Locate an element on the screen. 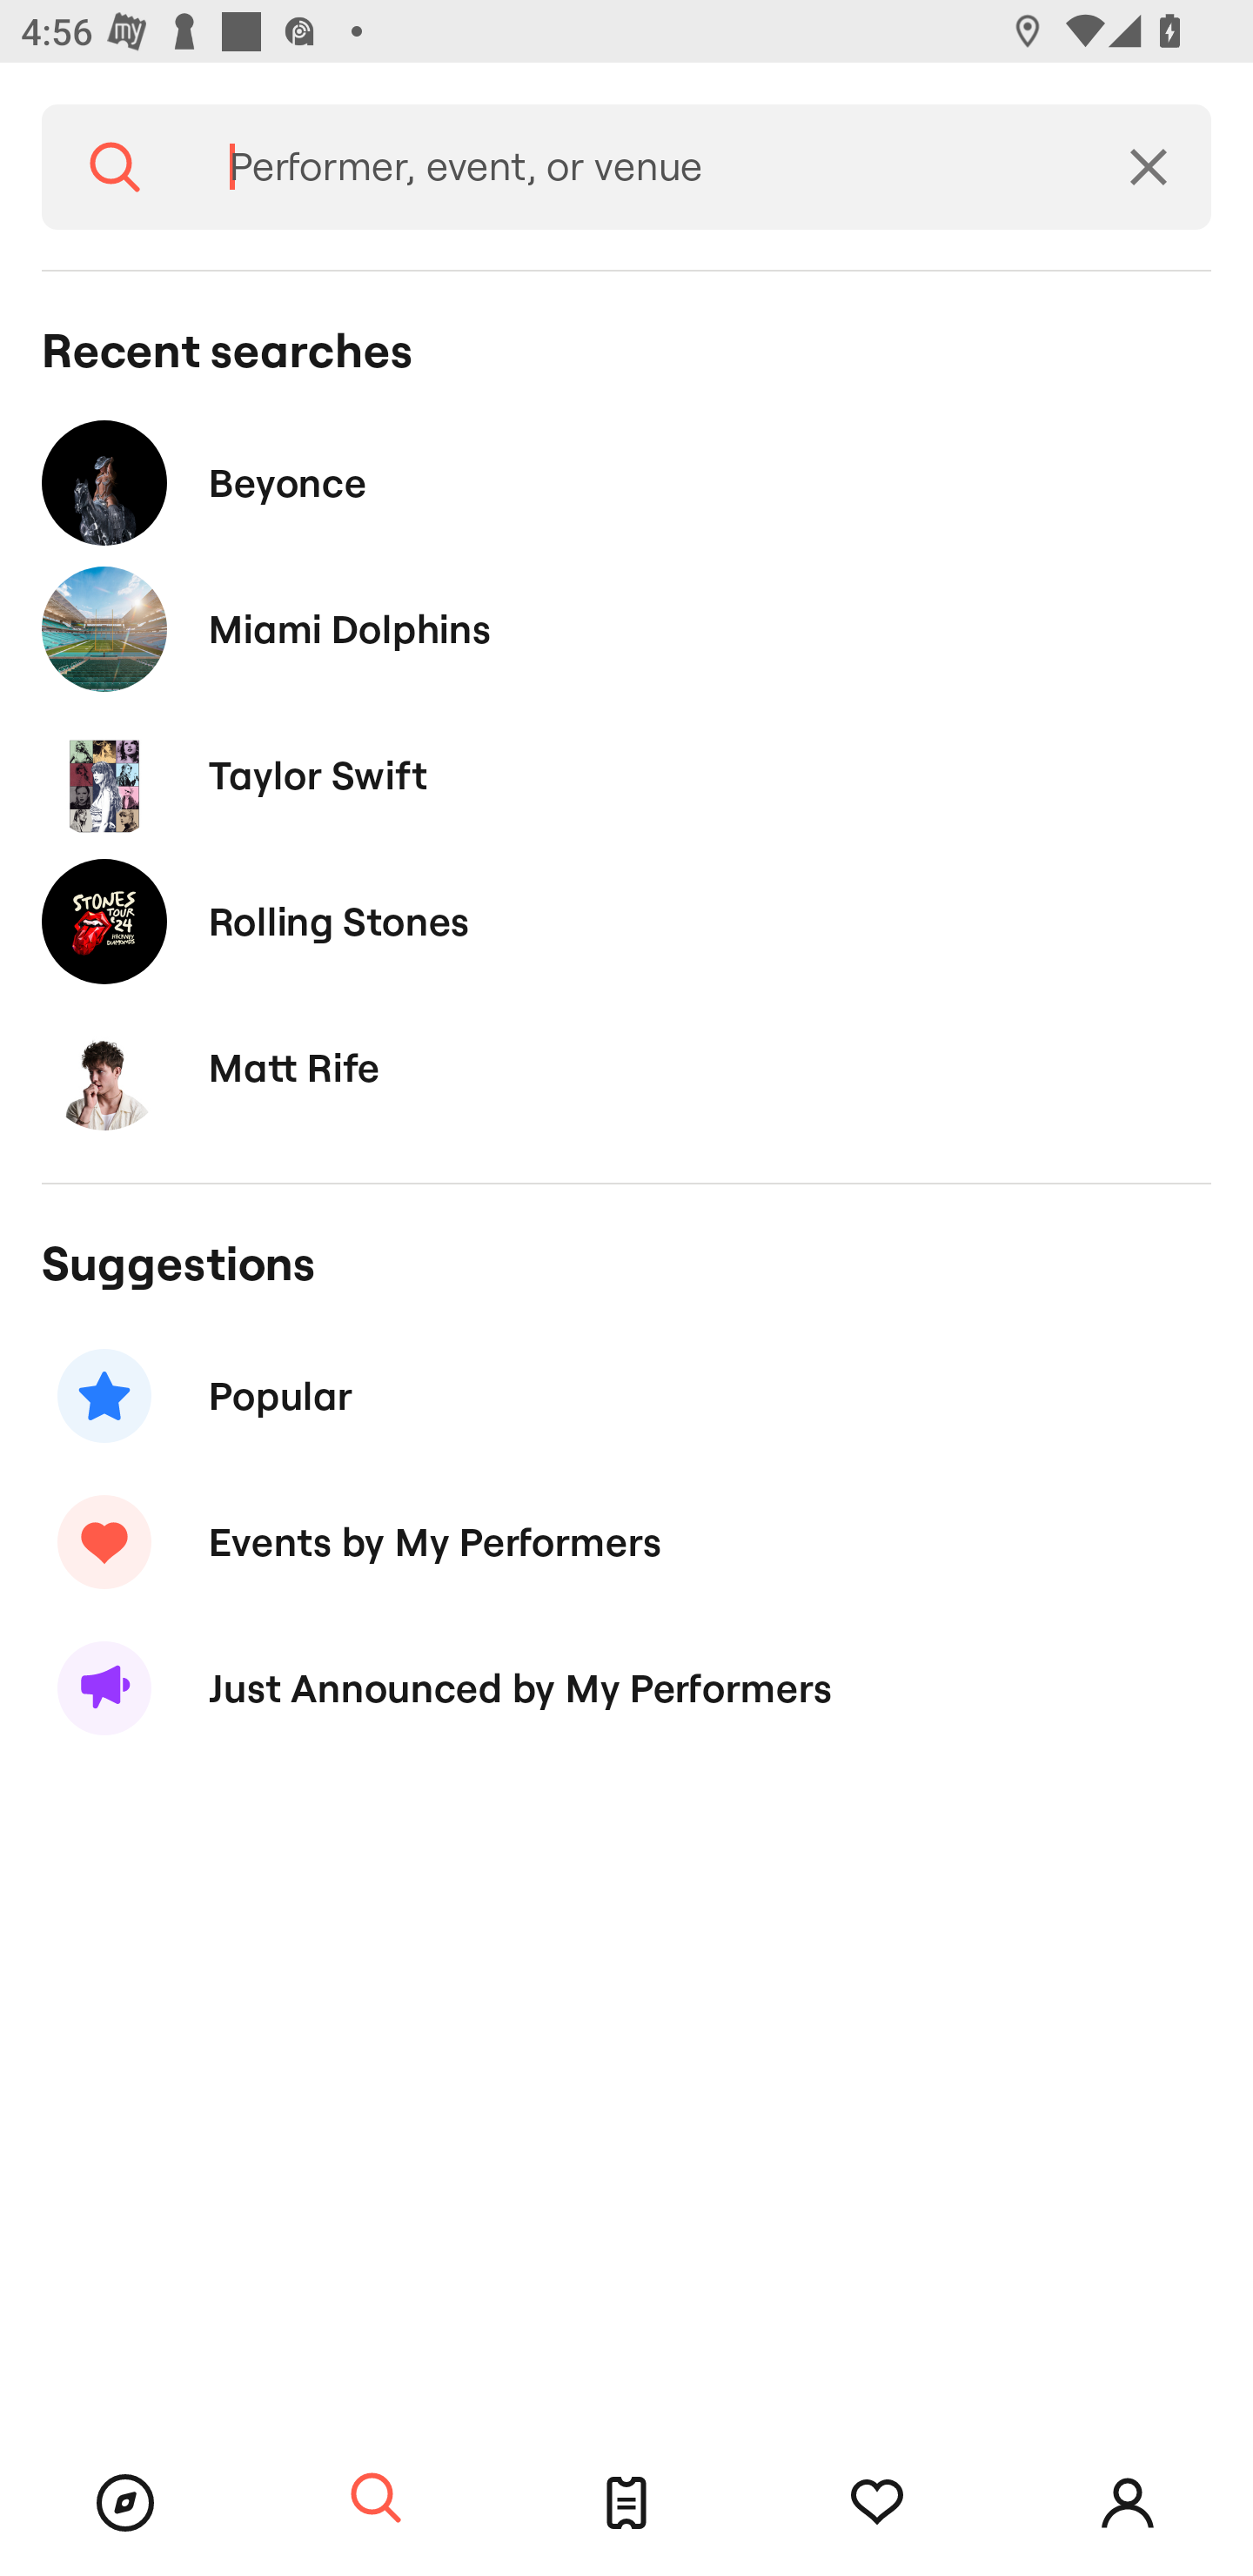  Taylor Swift is located at coordinates (626, 775).